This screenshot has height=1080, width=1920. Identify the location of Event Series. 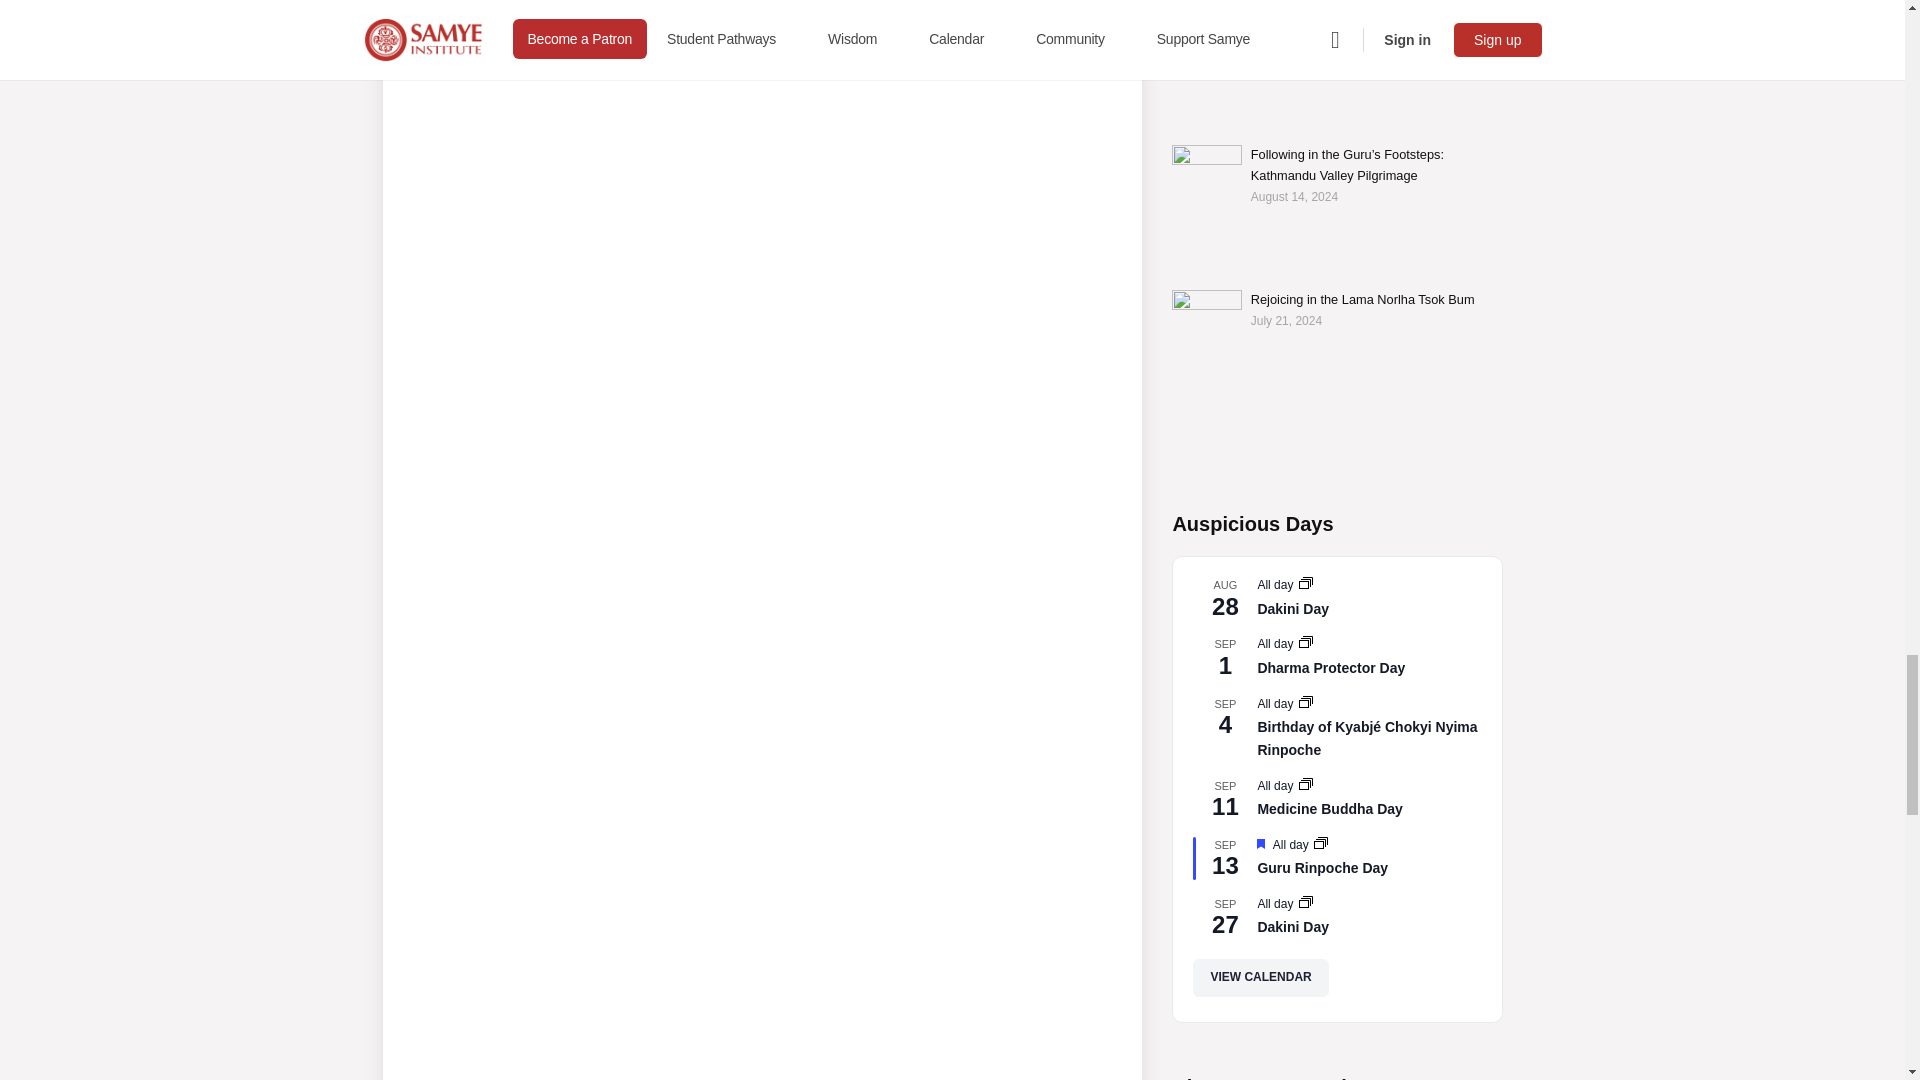
(1306, 584).